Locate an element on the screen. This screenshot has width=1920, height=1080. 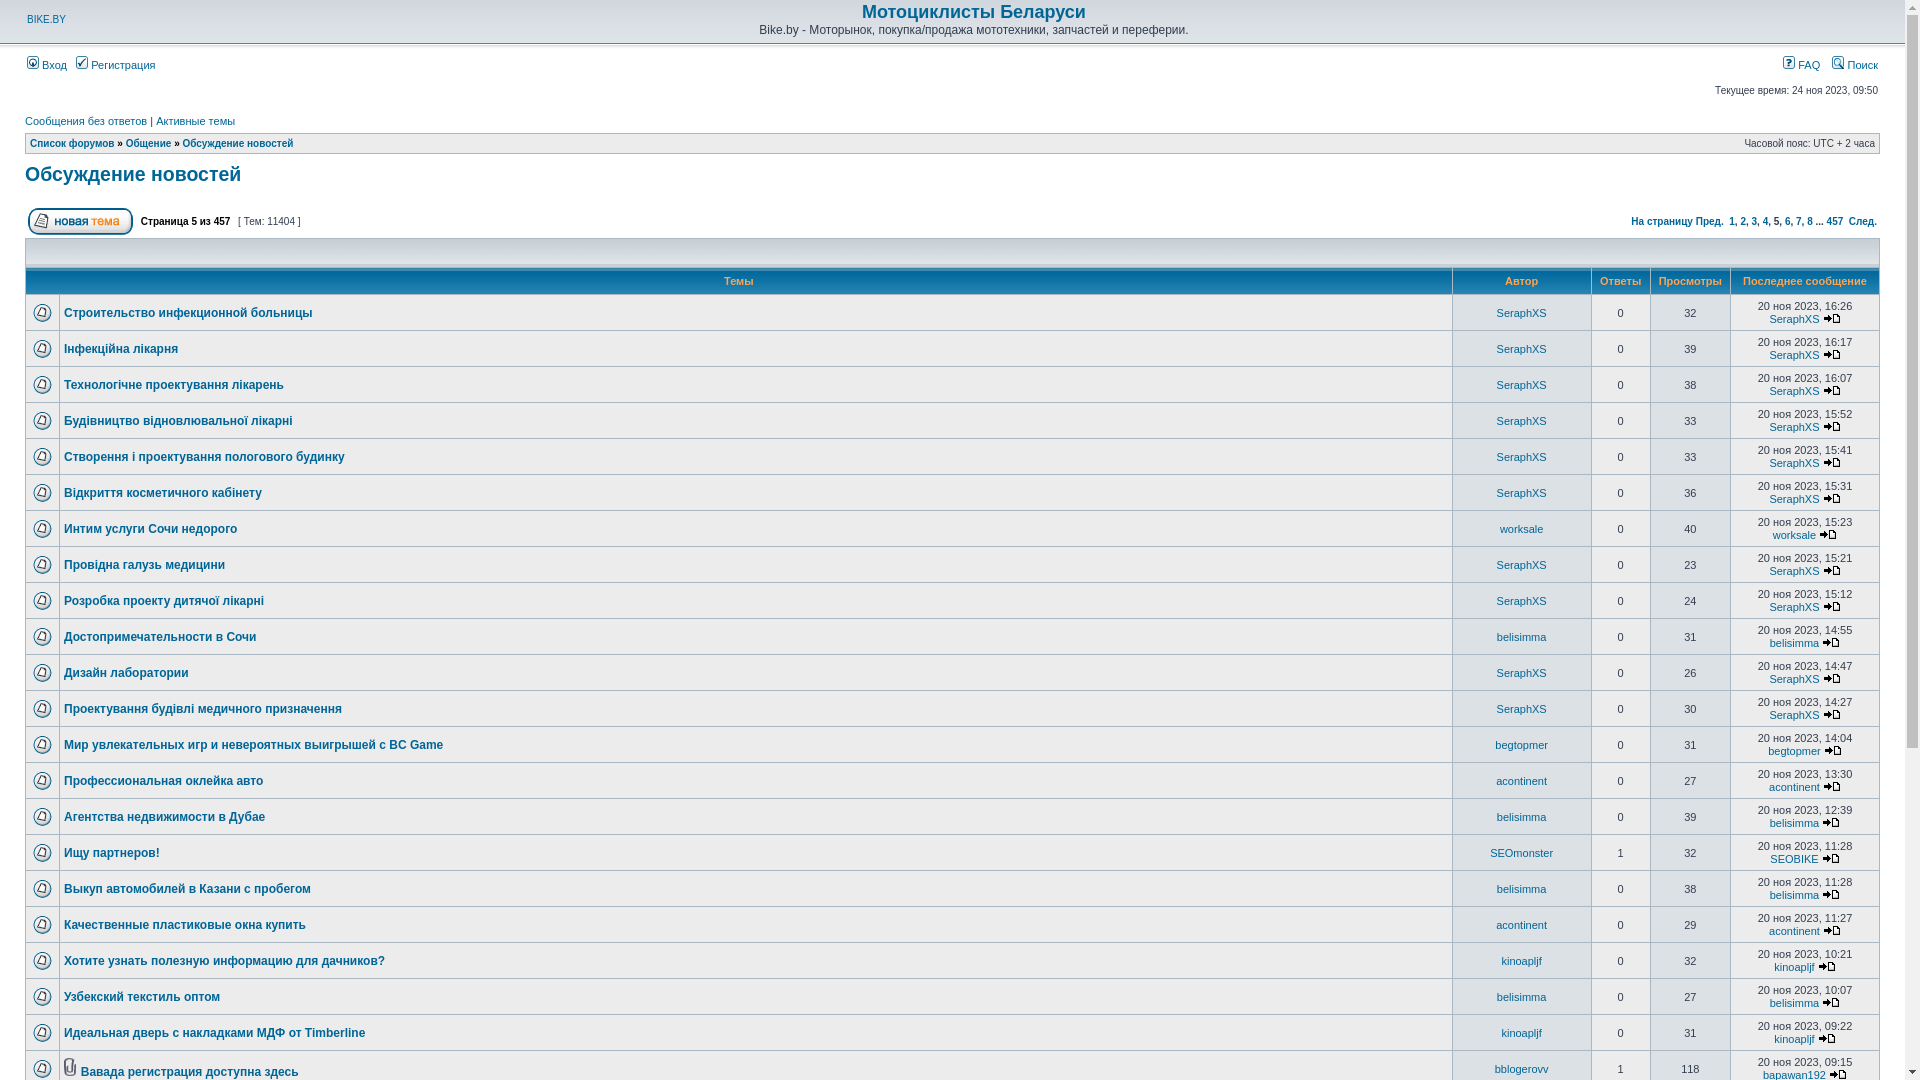
SeraphXS is located at coordinates (1794, 679).